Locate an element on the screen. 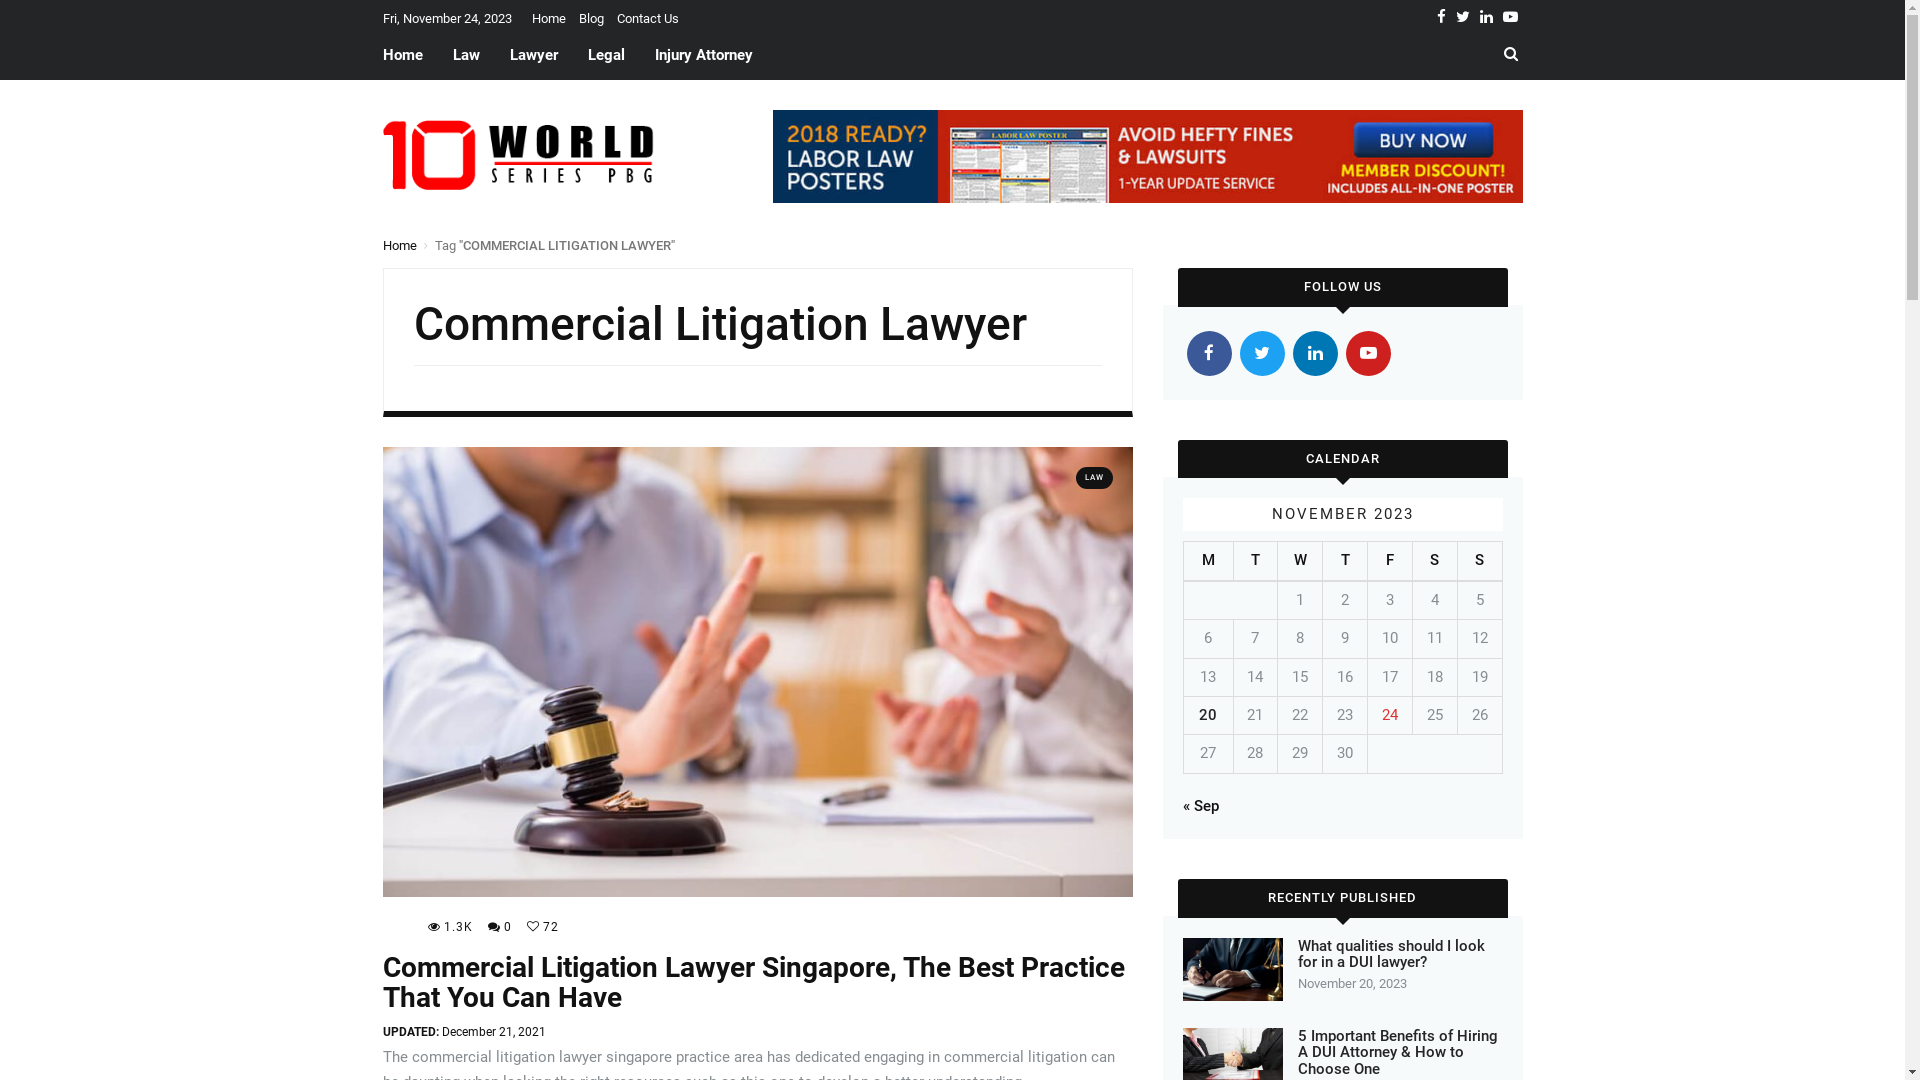 The width and height of the screenshot is (1920, 1080). Linkedin is located at coordinates (1486, 17).